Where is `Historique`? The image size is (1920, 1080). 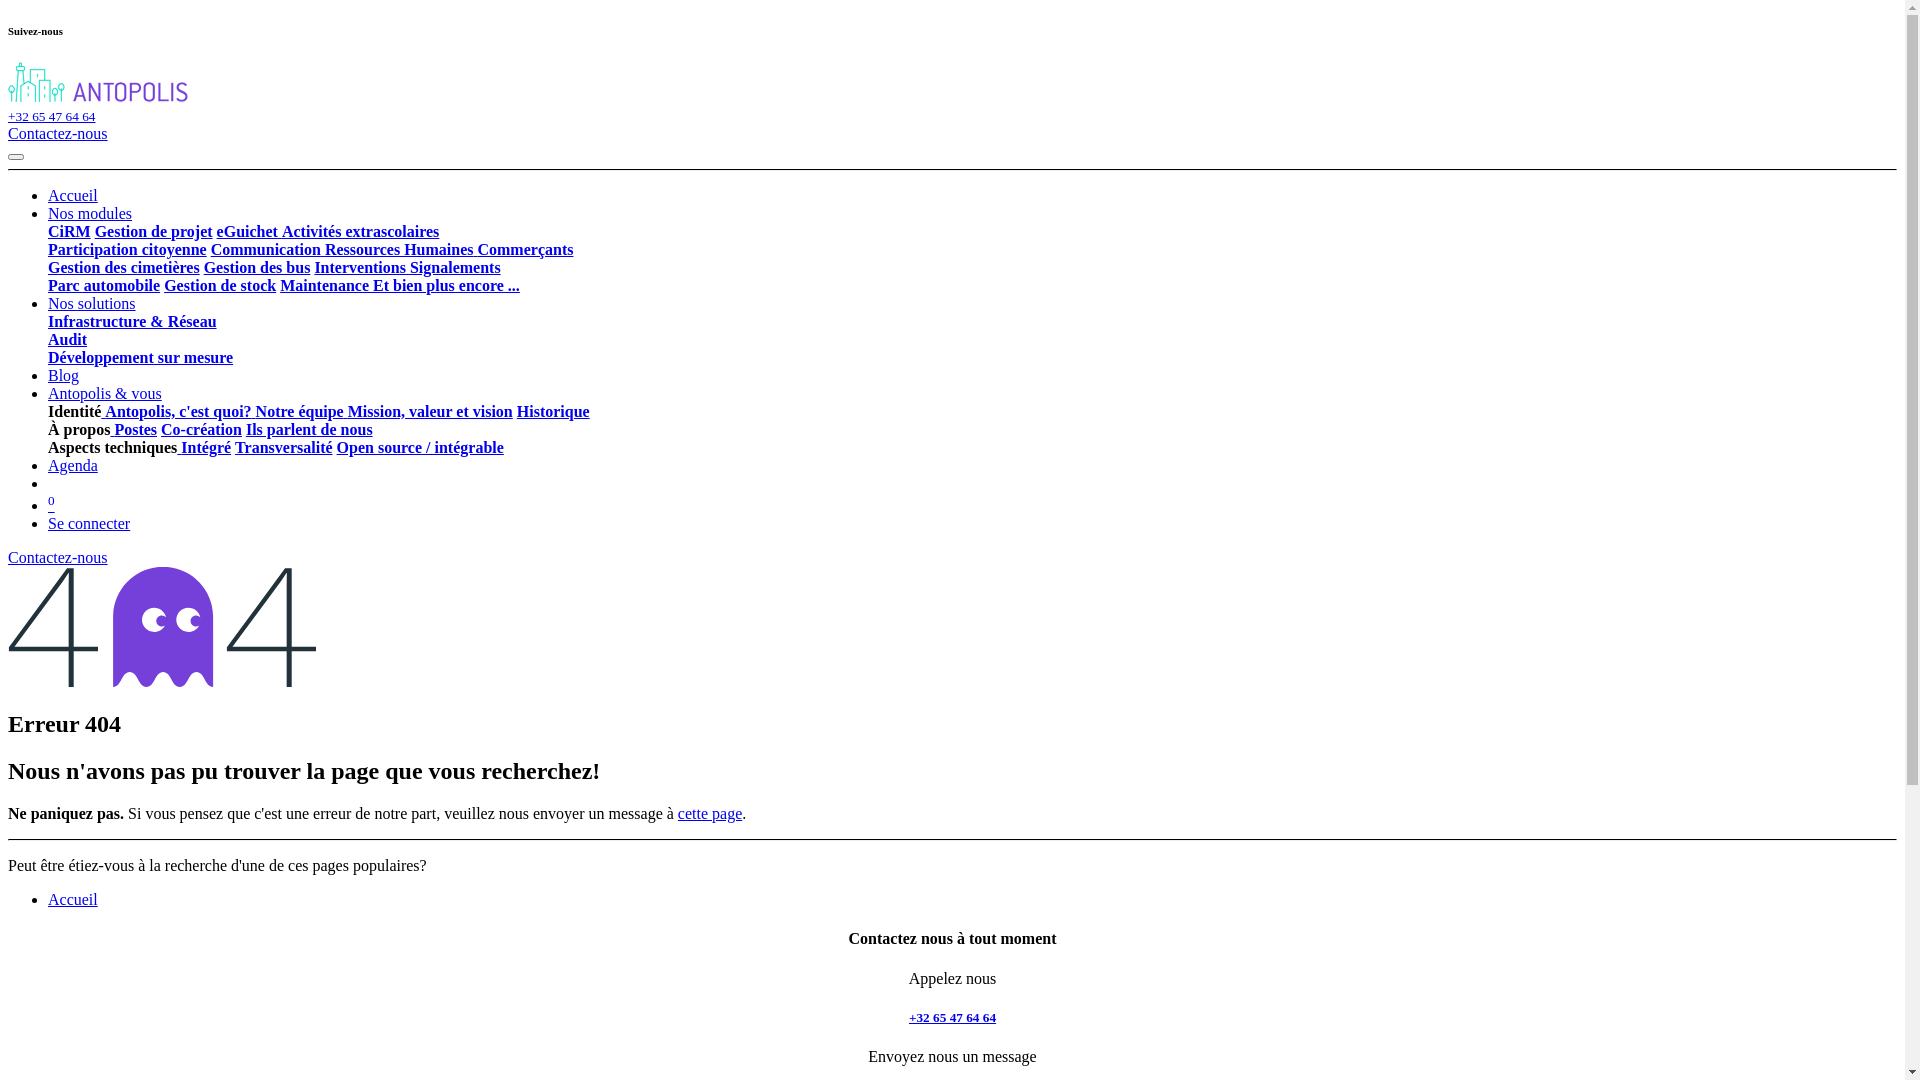 Historique is located at coordinates (554, 412).